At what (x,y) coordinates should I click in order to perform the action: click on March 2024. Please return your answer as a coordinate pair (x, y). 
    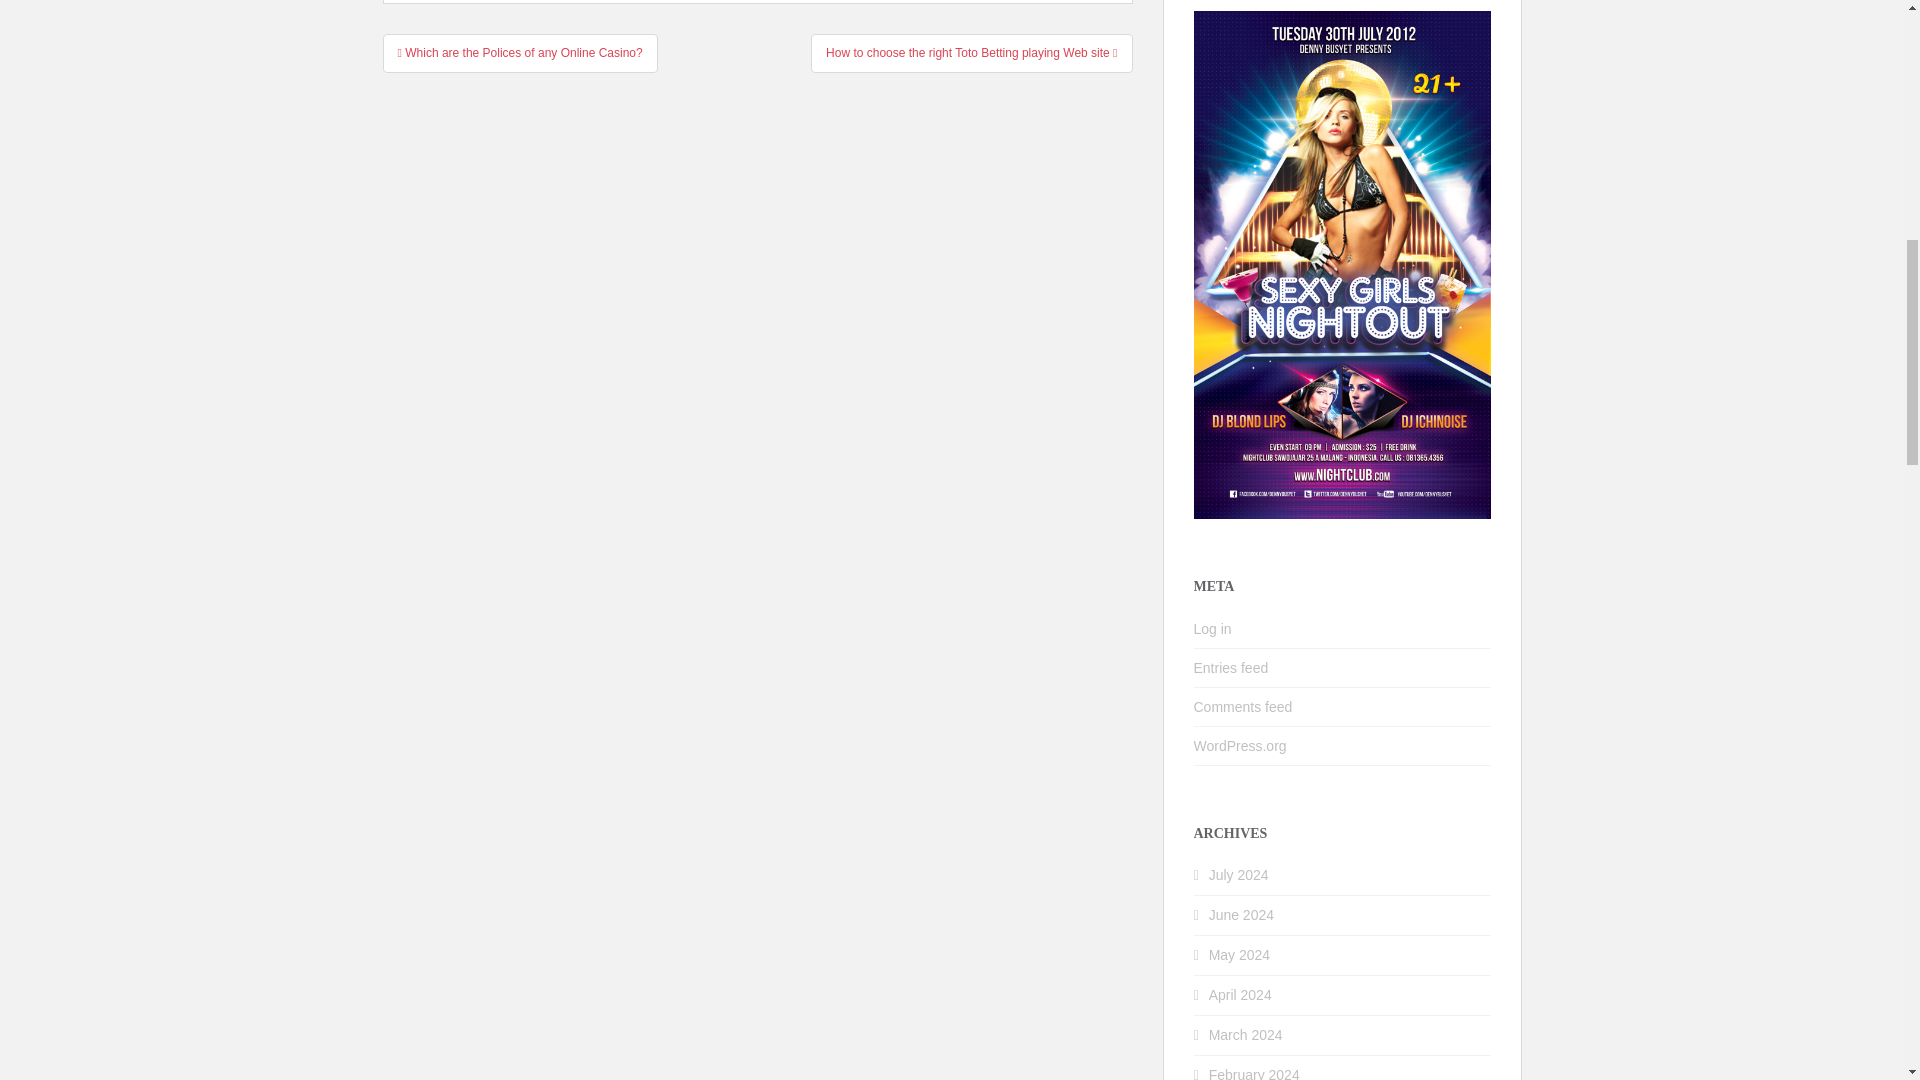
    Looking at the image, I should click on (1246, 1035).